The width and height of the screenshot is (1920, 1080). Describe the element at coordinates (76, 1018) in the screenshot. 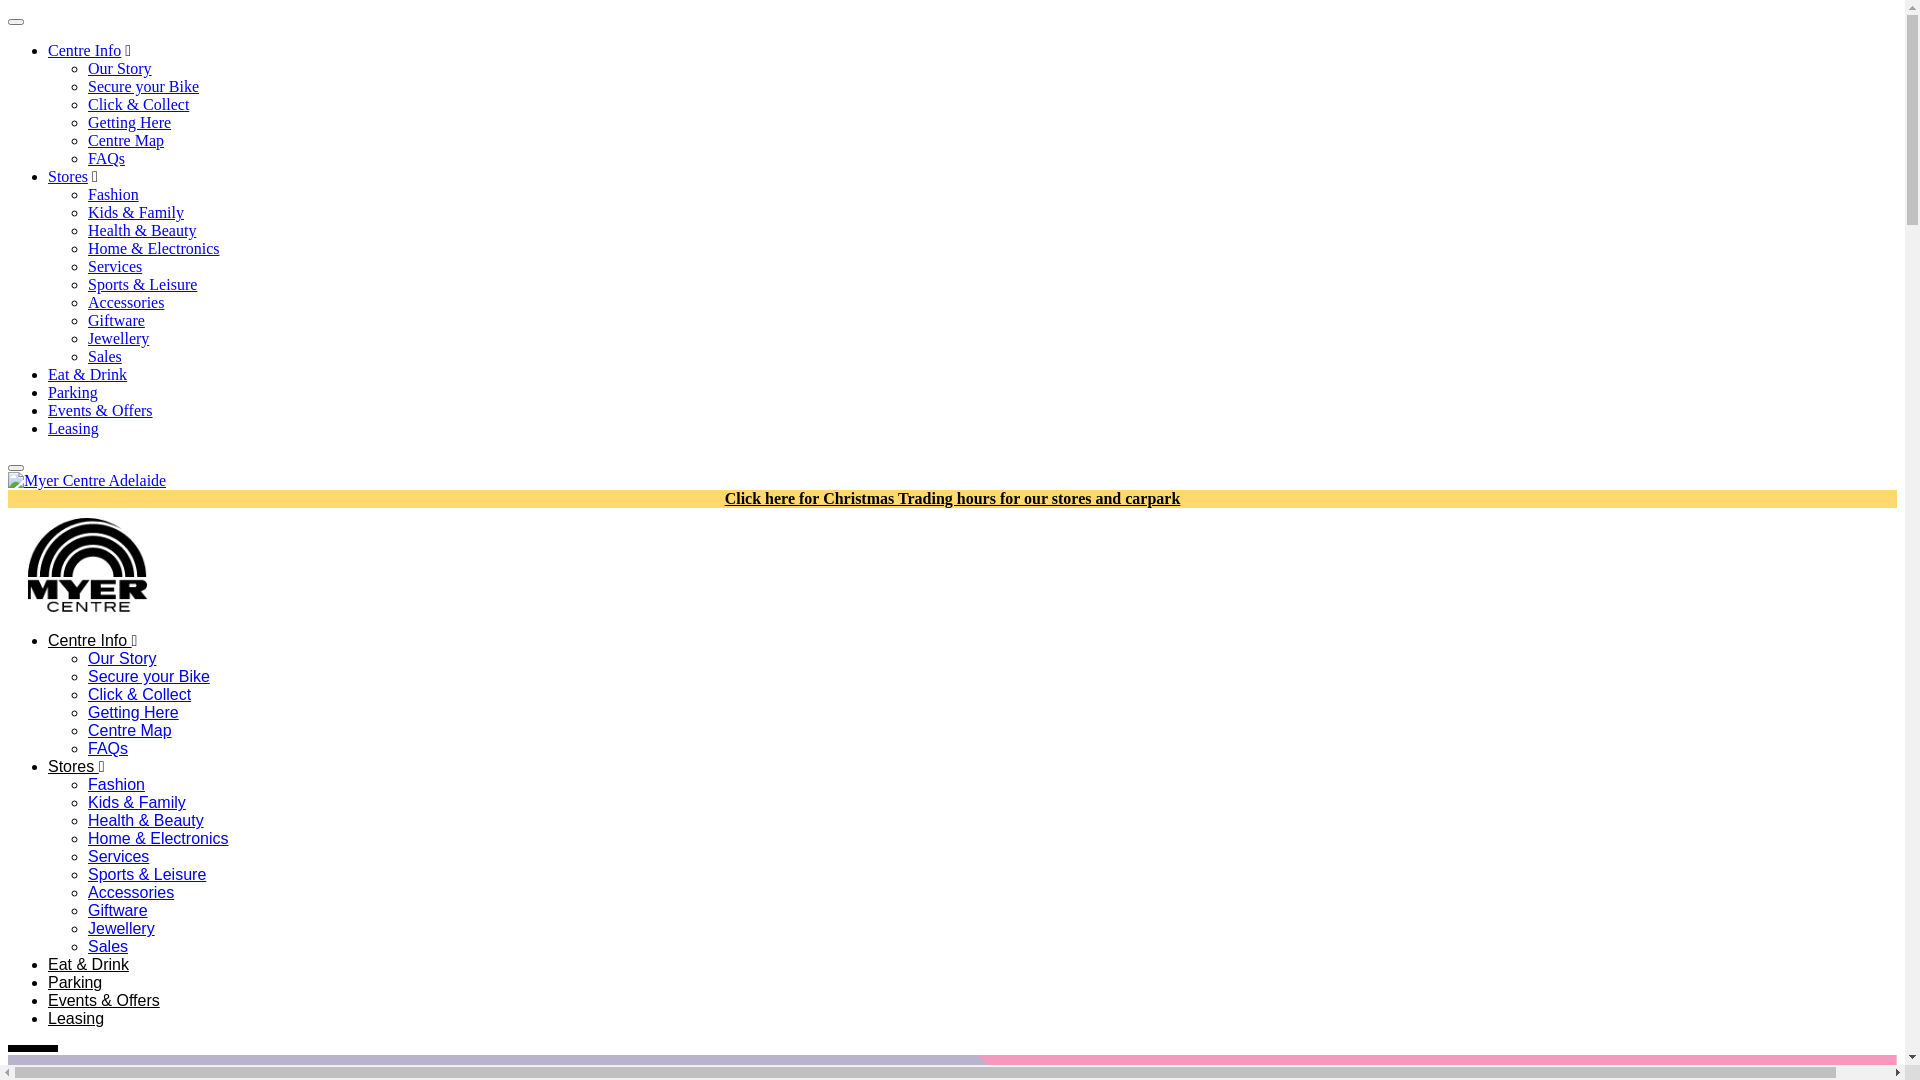

I see `Leasing` at that location.